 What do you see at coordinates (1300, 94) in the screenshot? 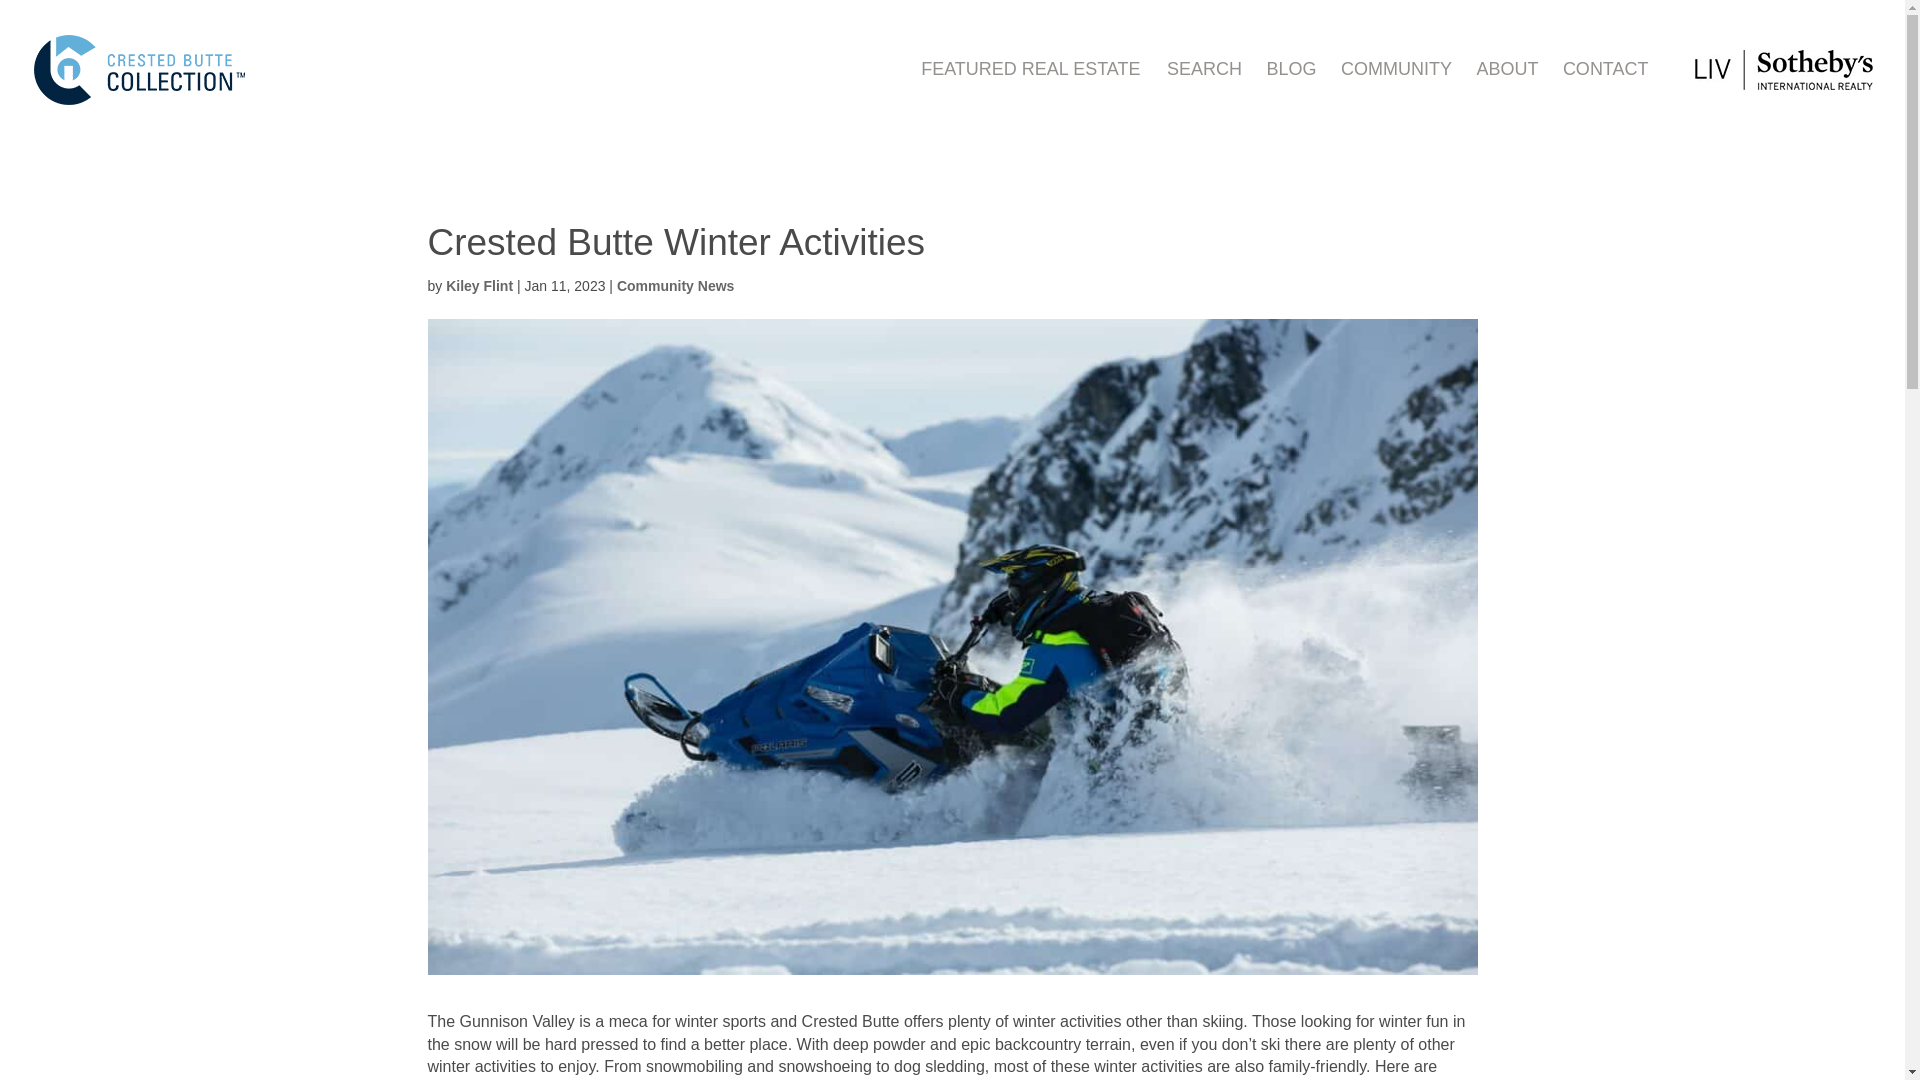
I see `BLOG` at bounding box center [1300, 94].